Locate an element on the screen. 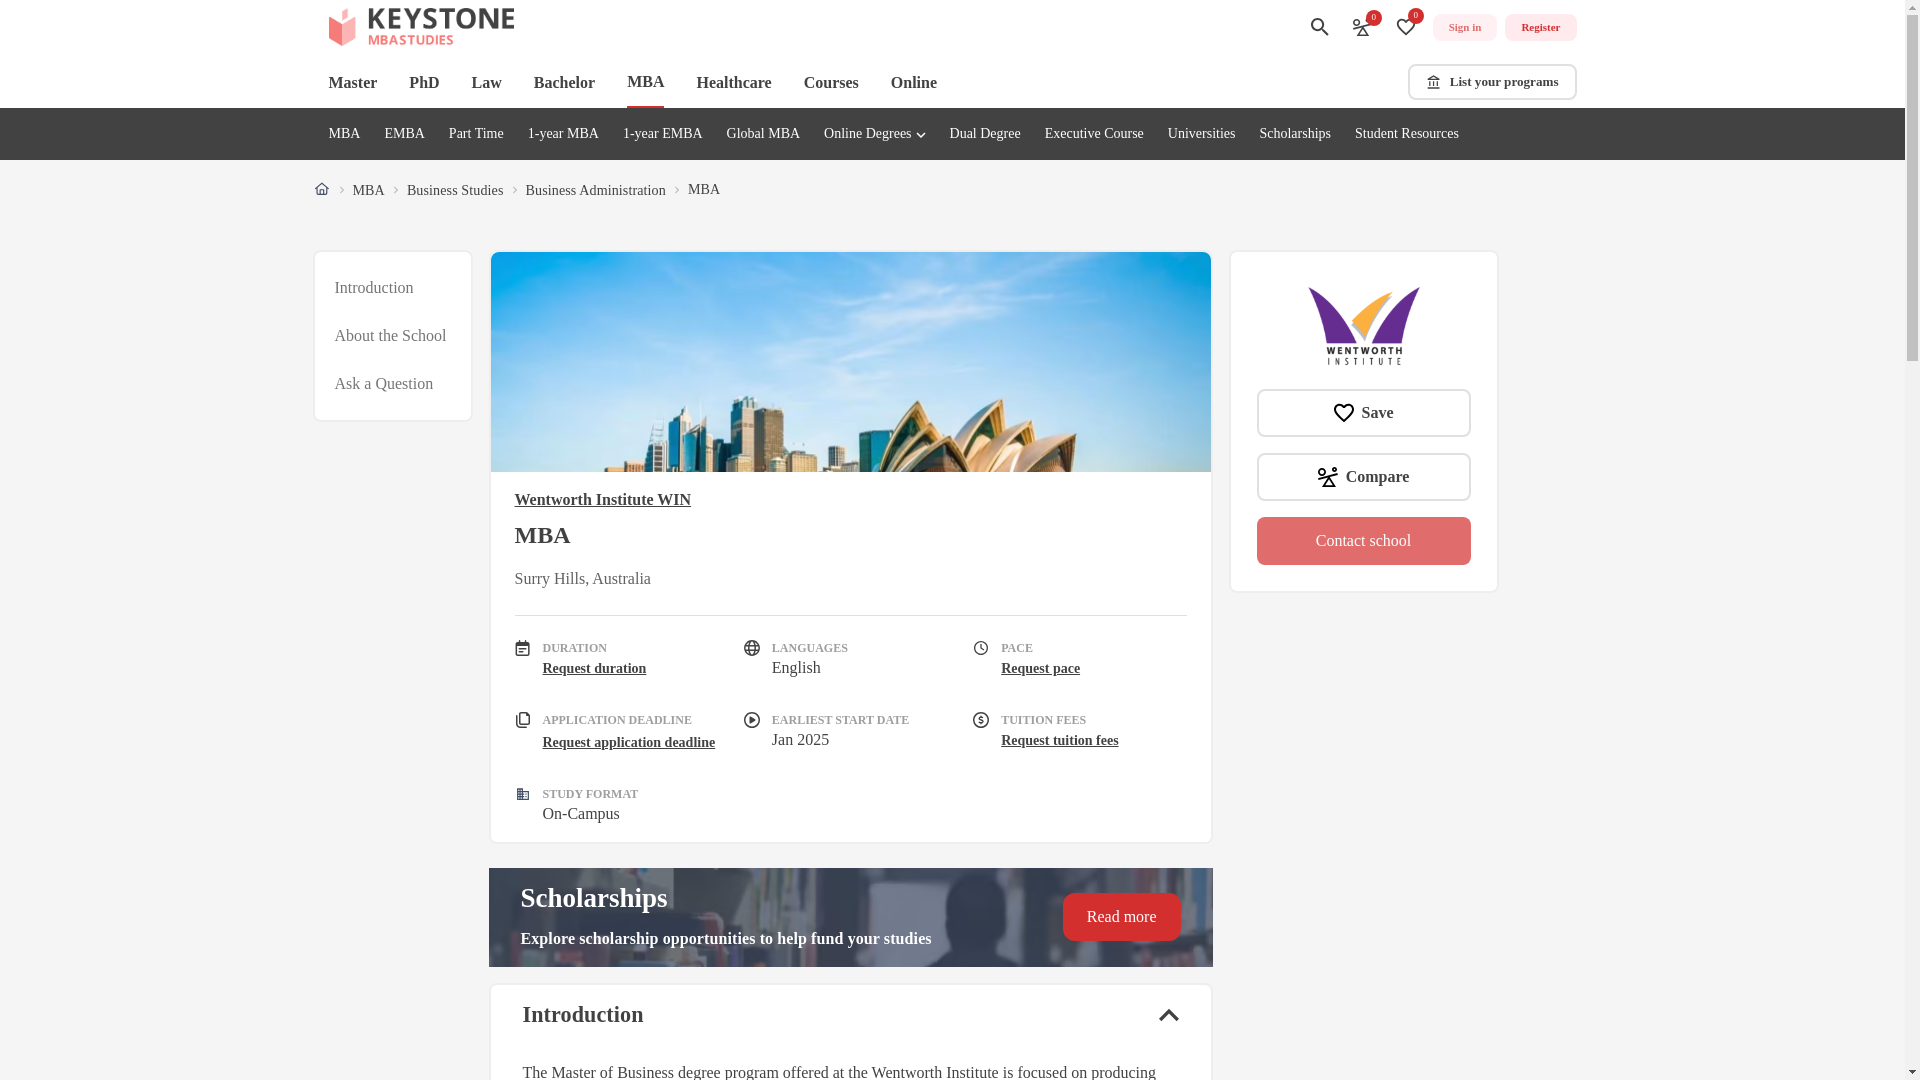  1-year EMBA is located at coordinates (662, 134).